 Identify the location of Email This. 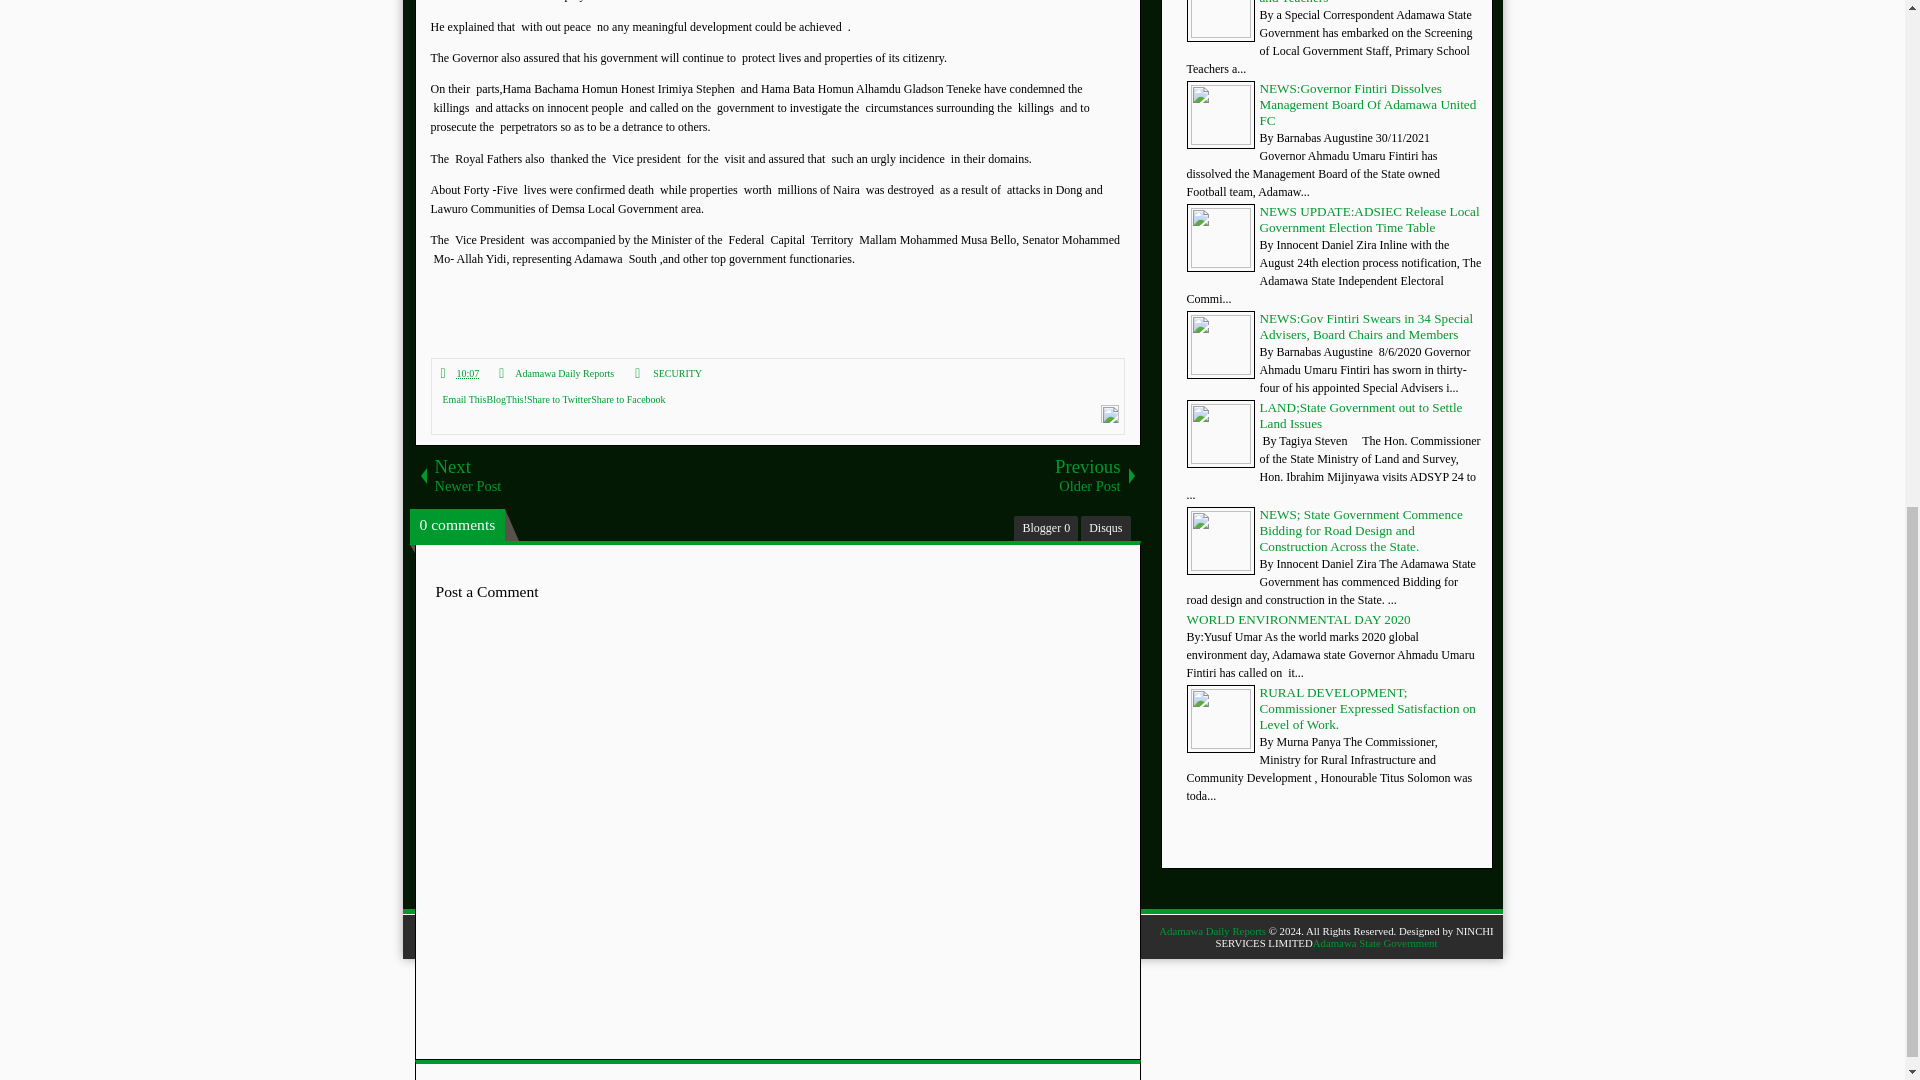
(463, 400).